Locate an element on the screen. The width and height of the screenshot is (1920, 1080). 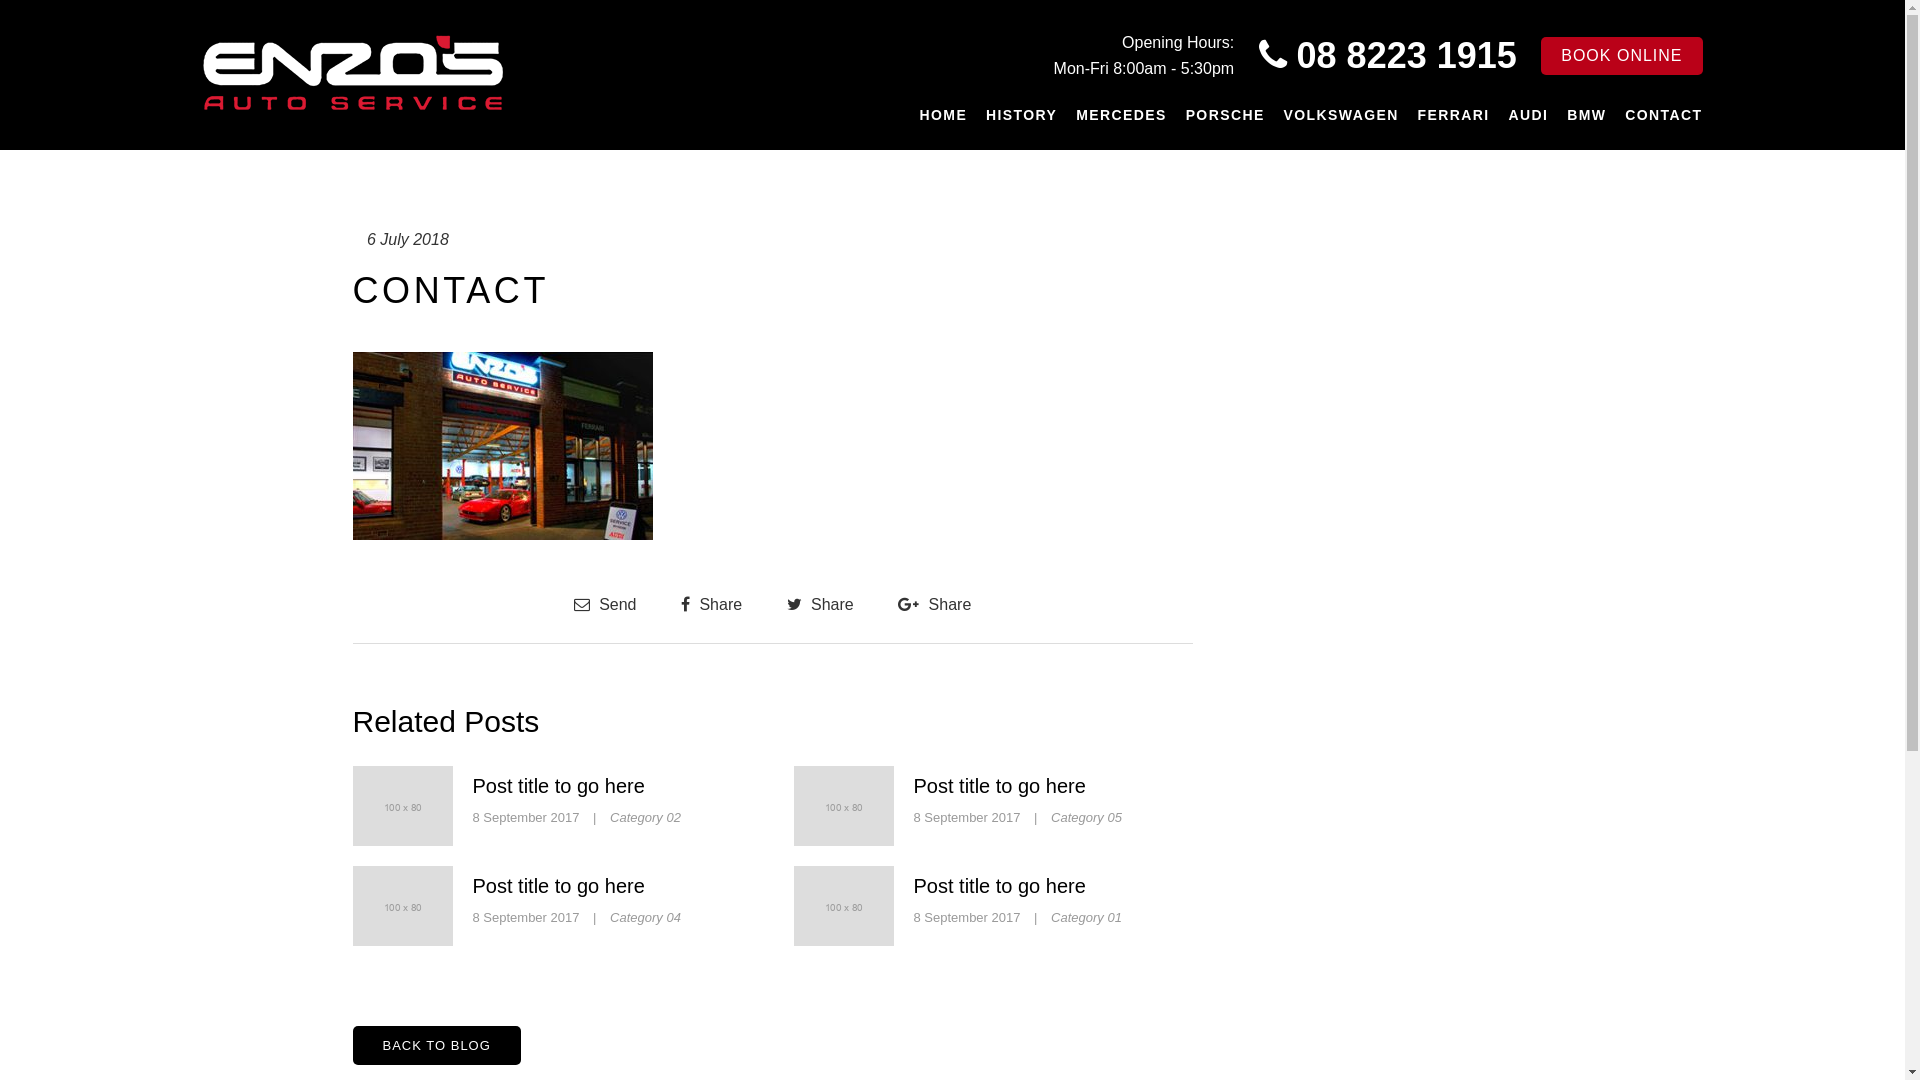
Share is located at coordinates (712, 604).